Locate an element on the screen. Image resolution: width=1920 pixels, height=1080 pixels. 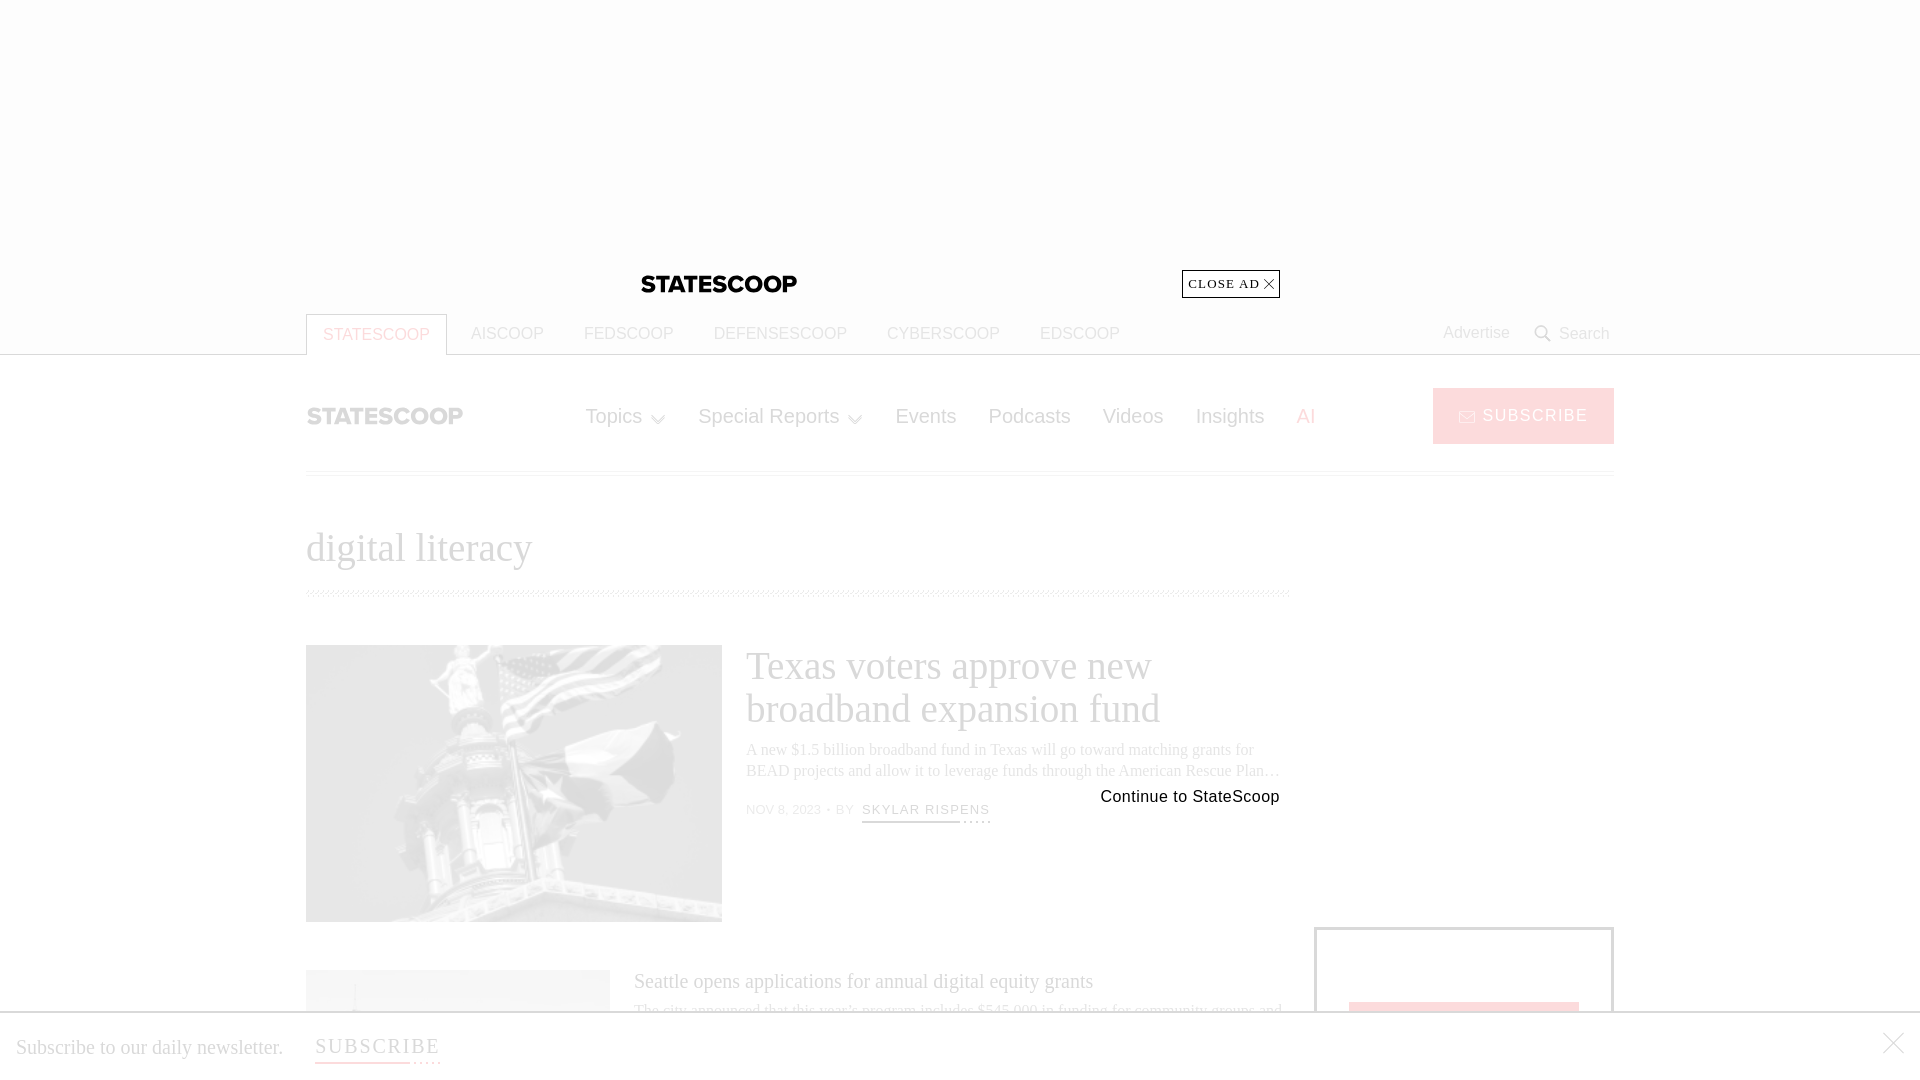
SUBSCRIBE is located at coordinates (1523, 414).